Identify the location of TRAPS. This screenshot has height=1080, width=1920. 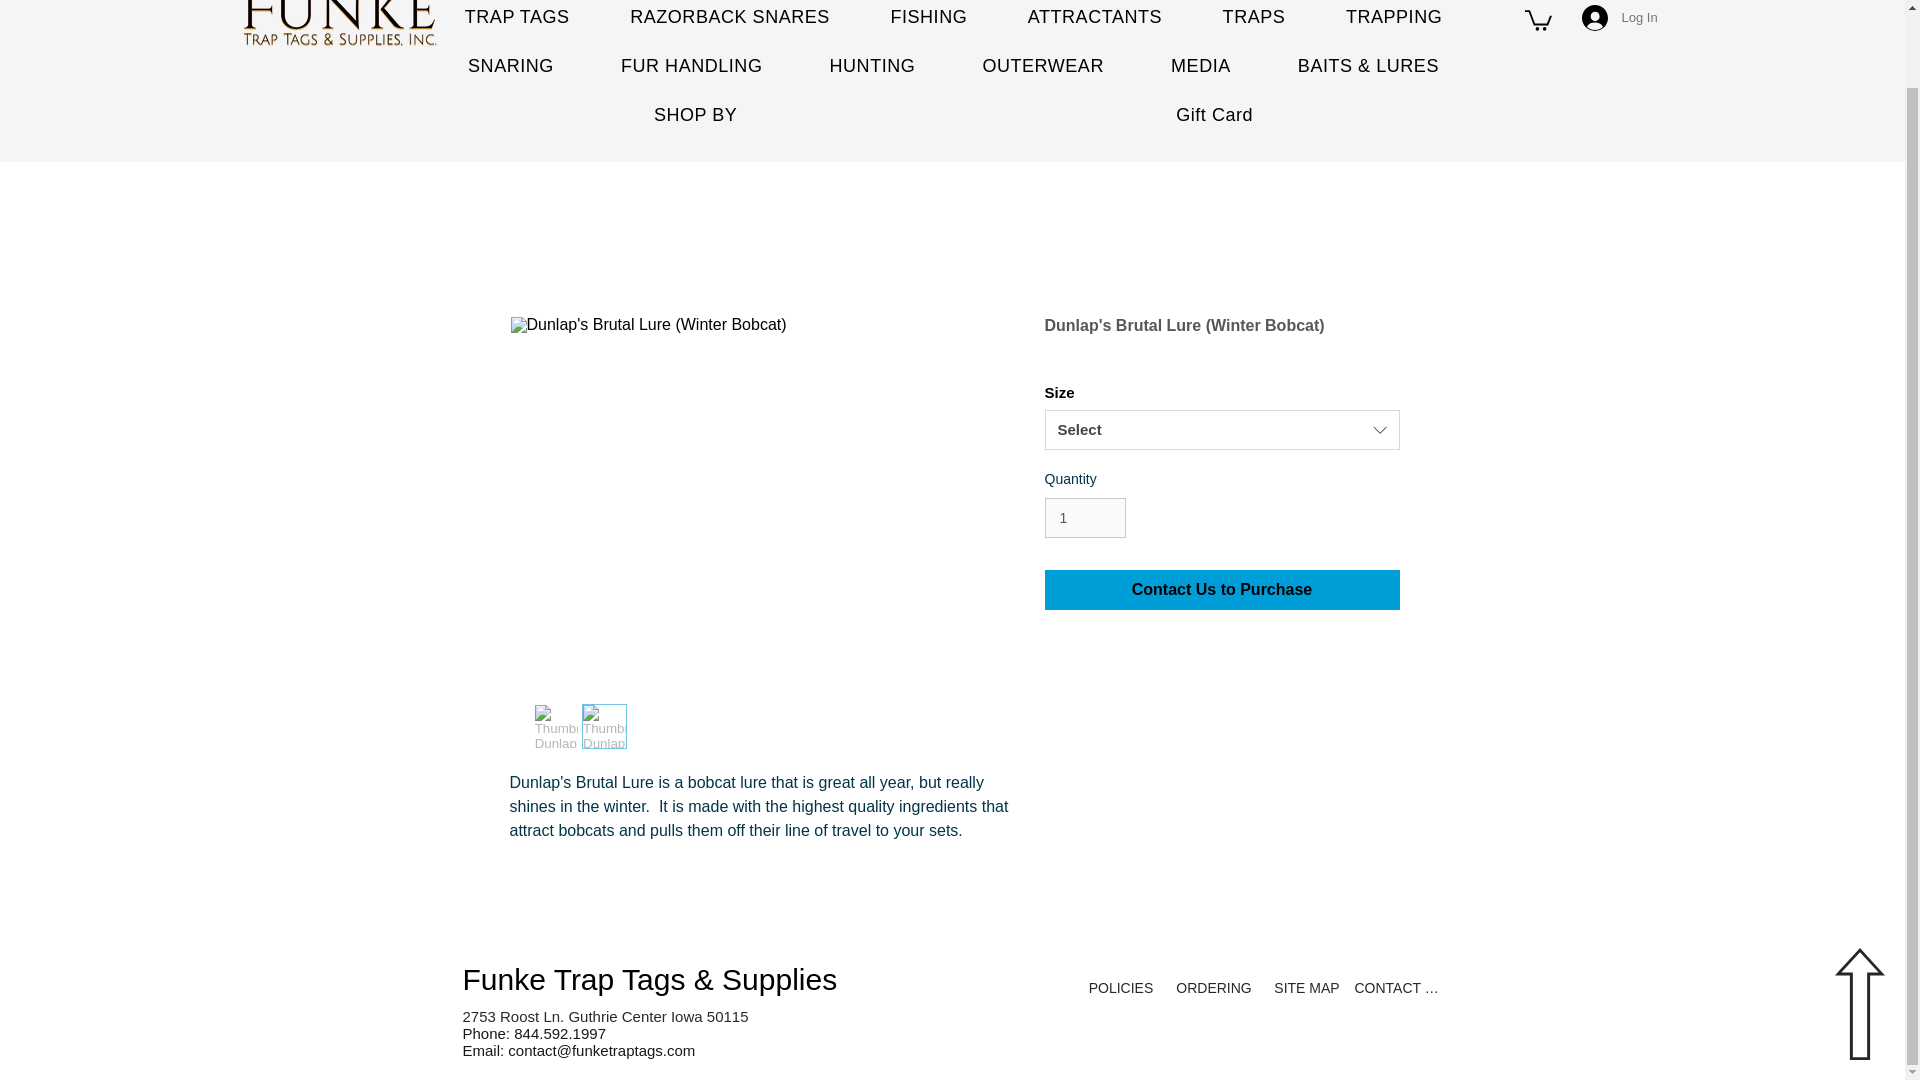
(1252, 18).